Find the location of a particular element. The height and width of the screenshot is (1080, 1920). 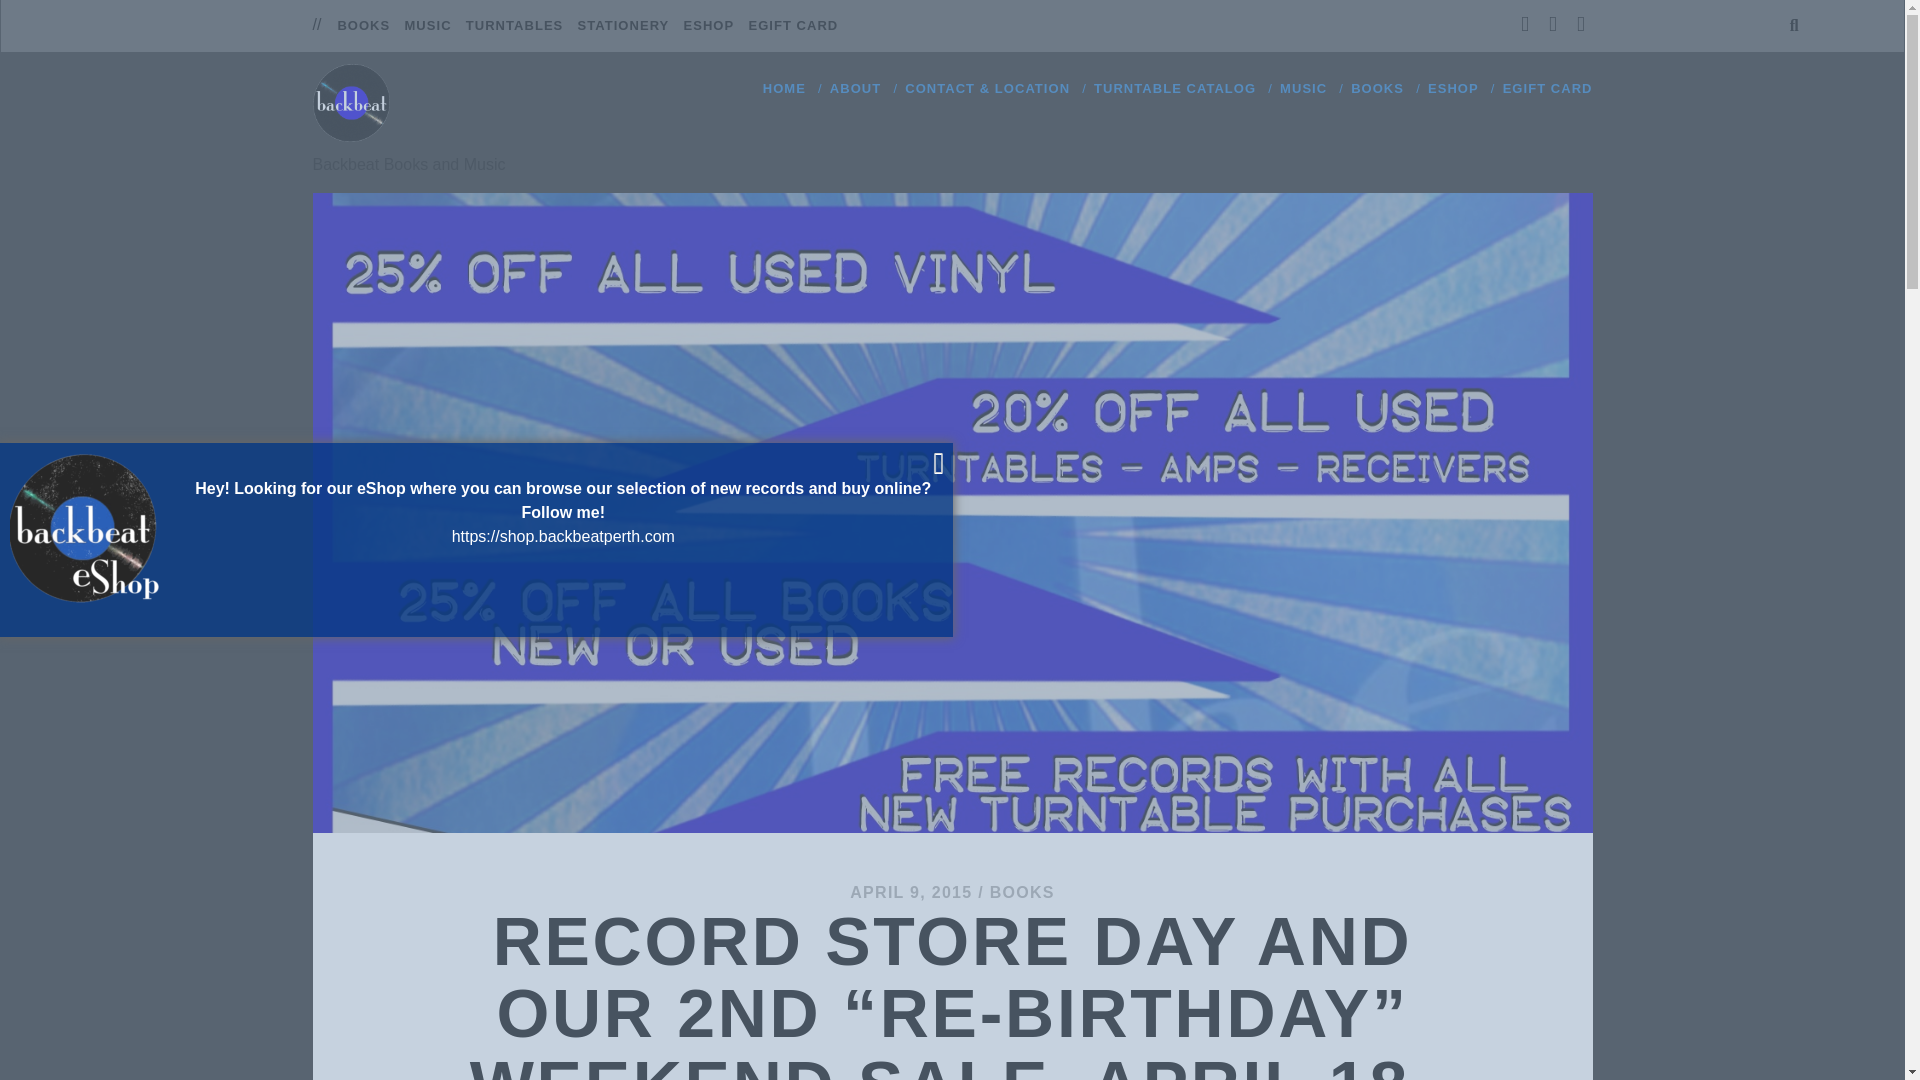

EGIFT CARD is located at coordinates (792, 26).